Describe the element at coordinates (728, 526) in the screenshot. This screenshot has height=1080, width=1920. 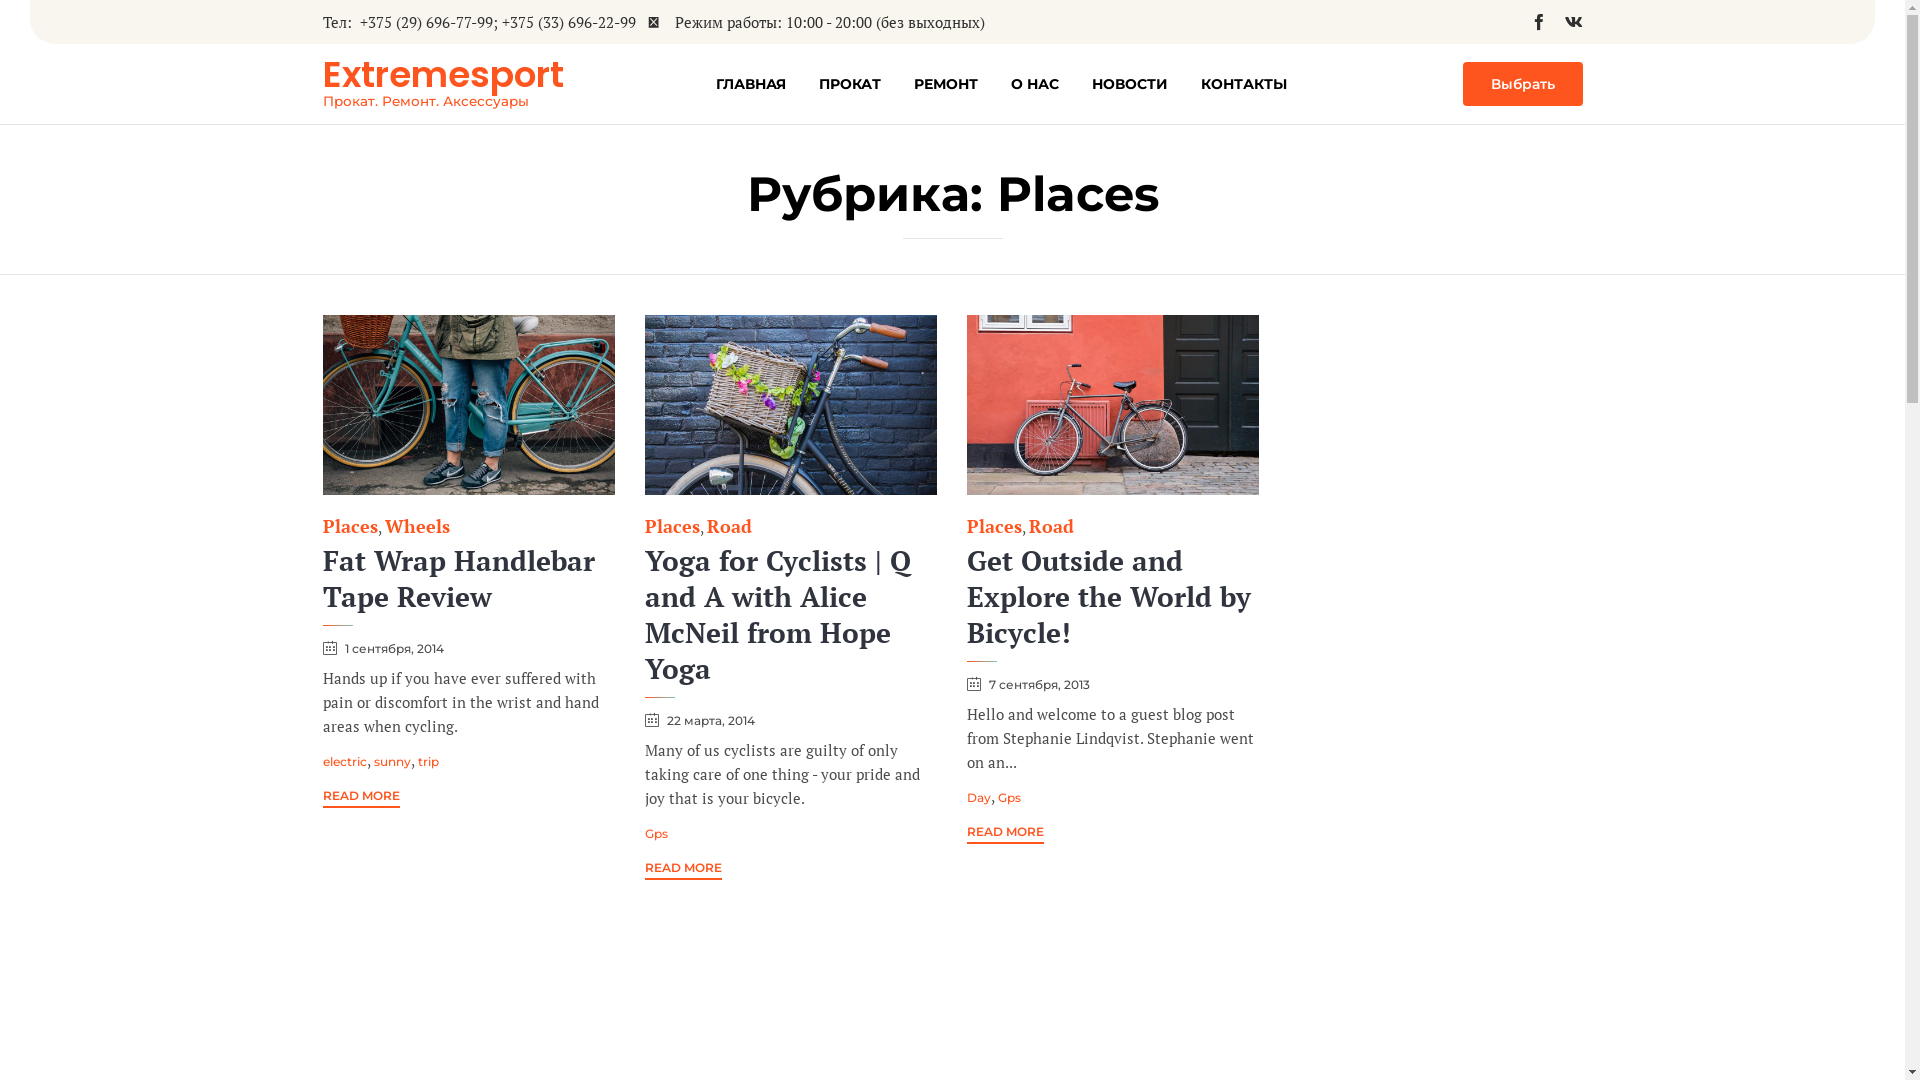
I see `Road` at that location.